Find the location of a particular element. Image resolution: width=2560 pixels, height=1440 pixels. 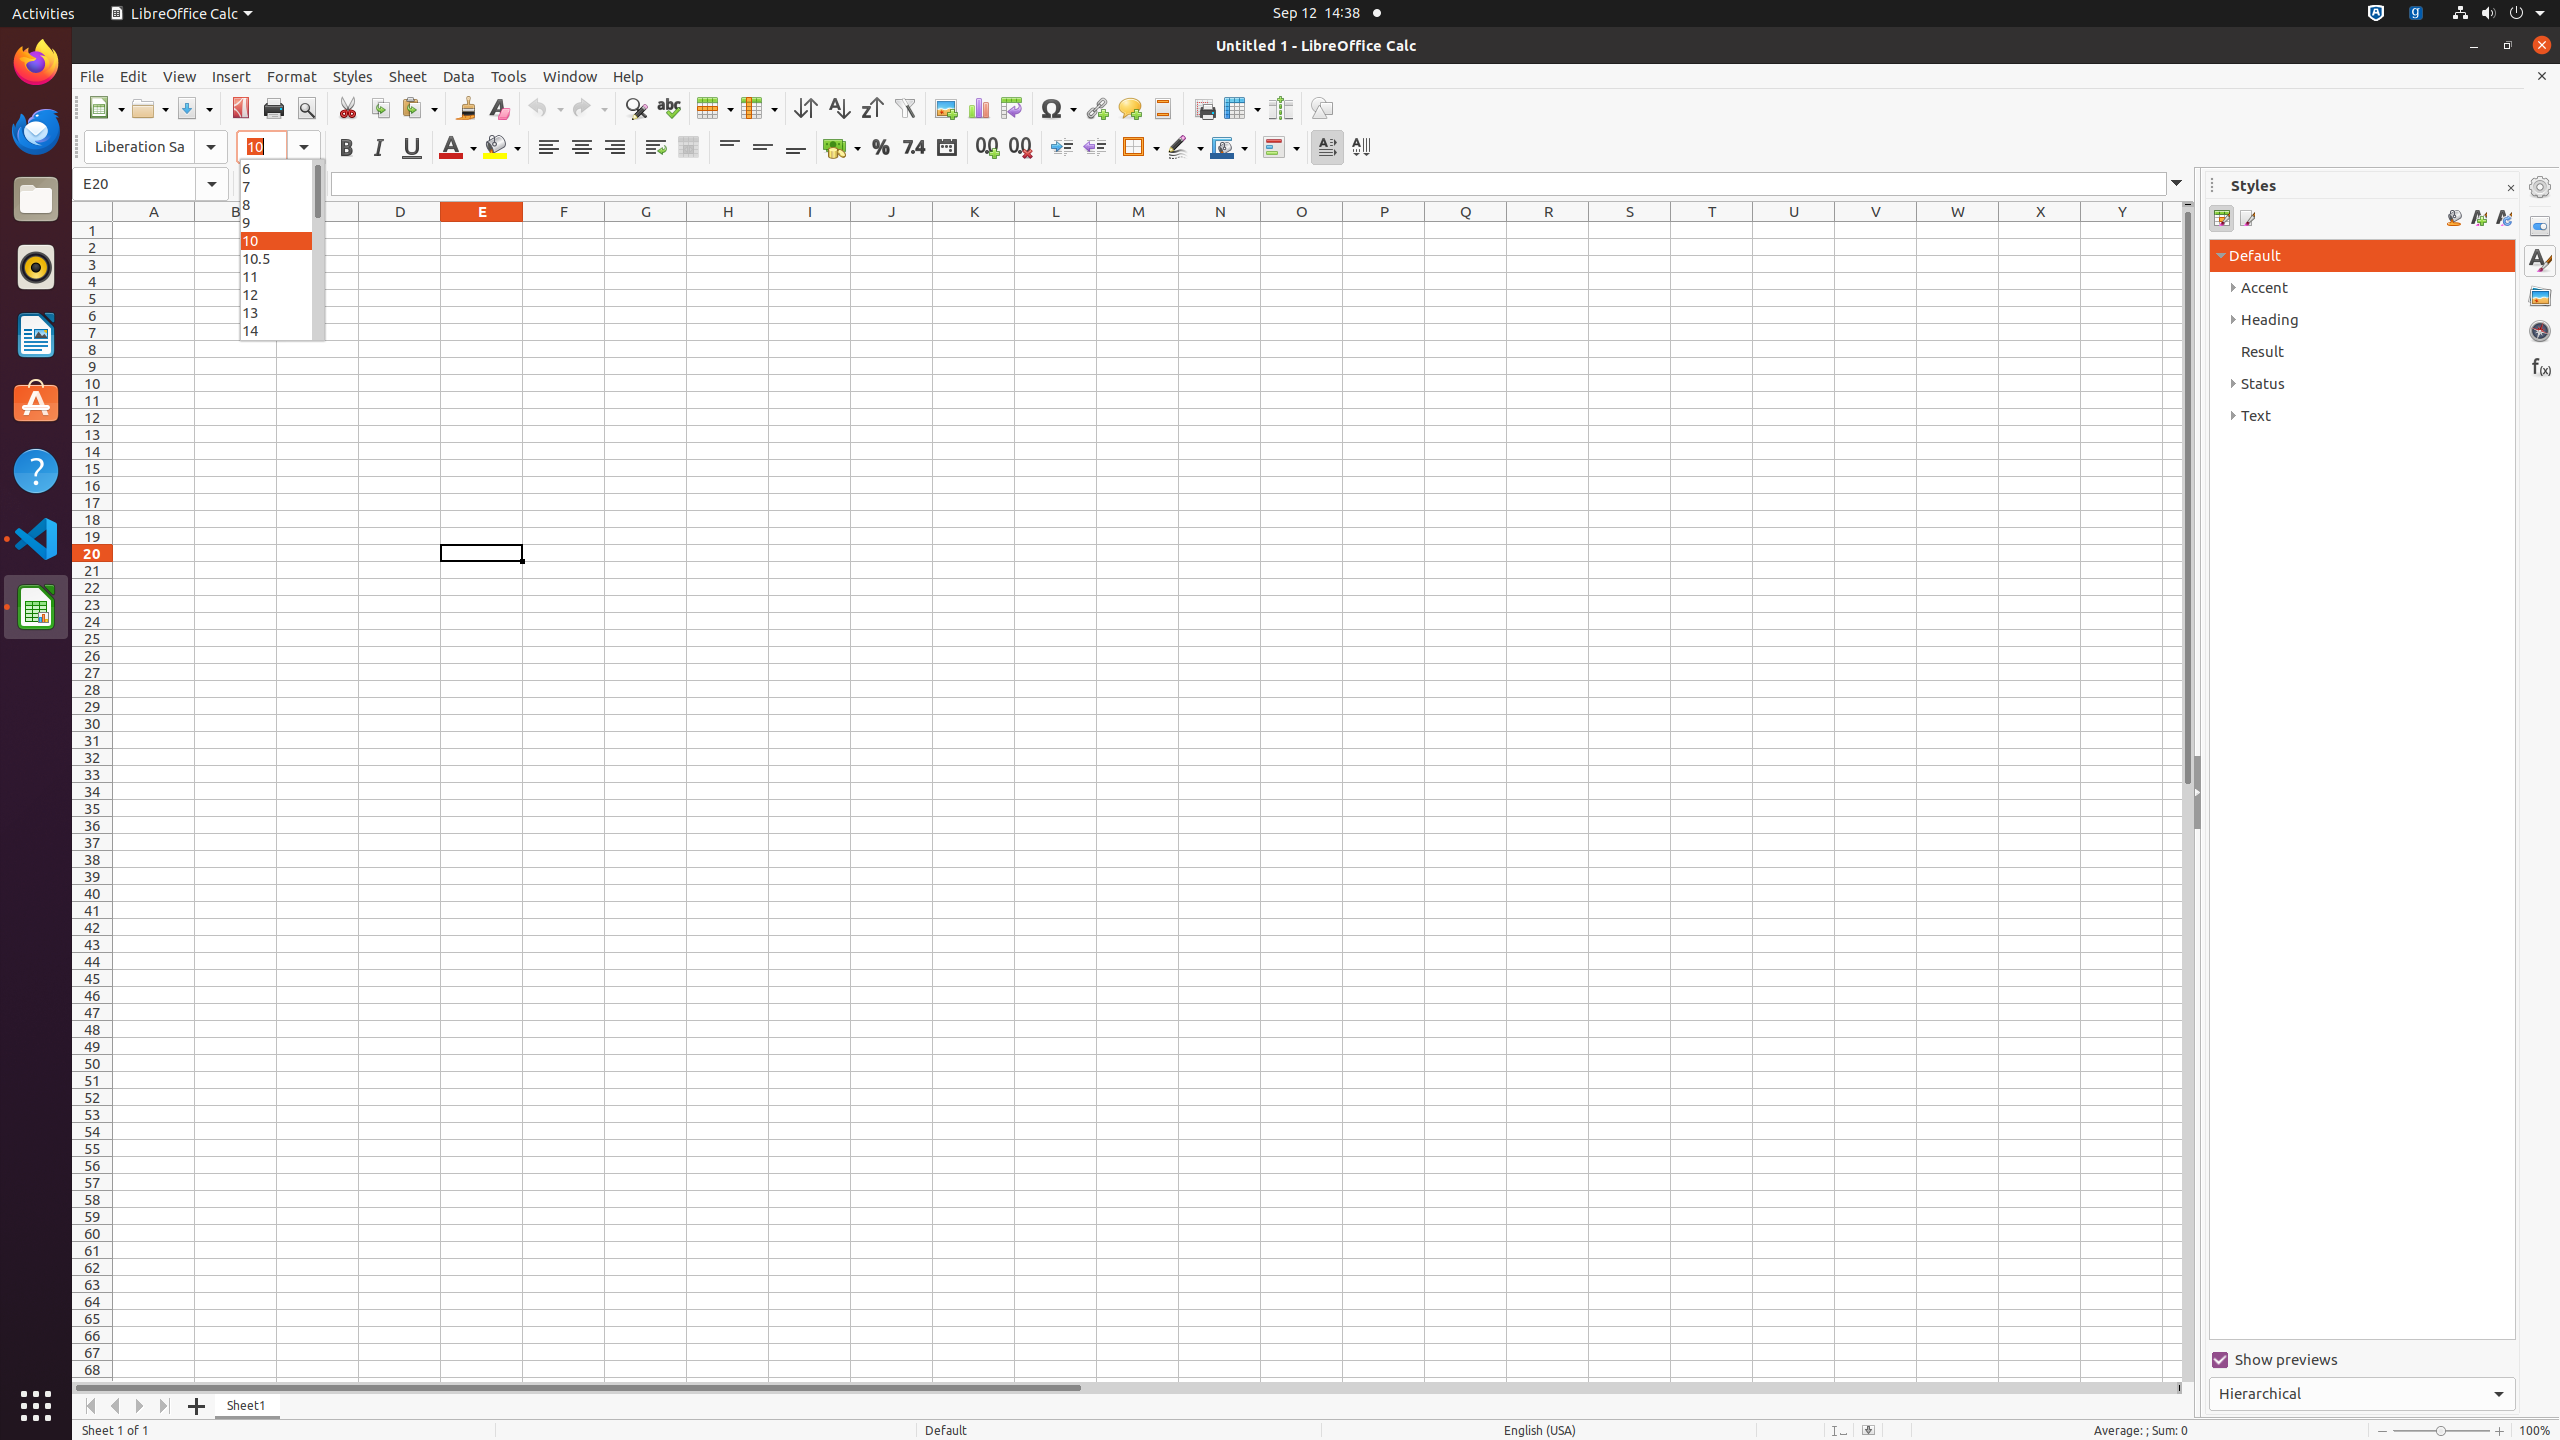

Data is located at coordinates (459, 76).